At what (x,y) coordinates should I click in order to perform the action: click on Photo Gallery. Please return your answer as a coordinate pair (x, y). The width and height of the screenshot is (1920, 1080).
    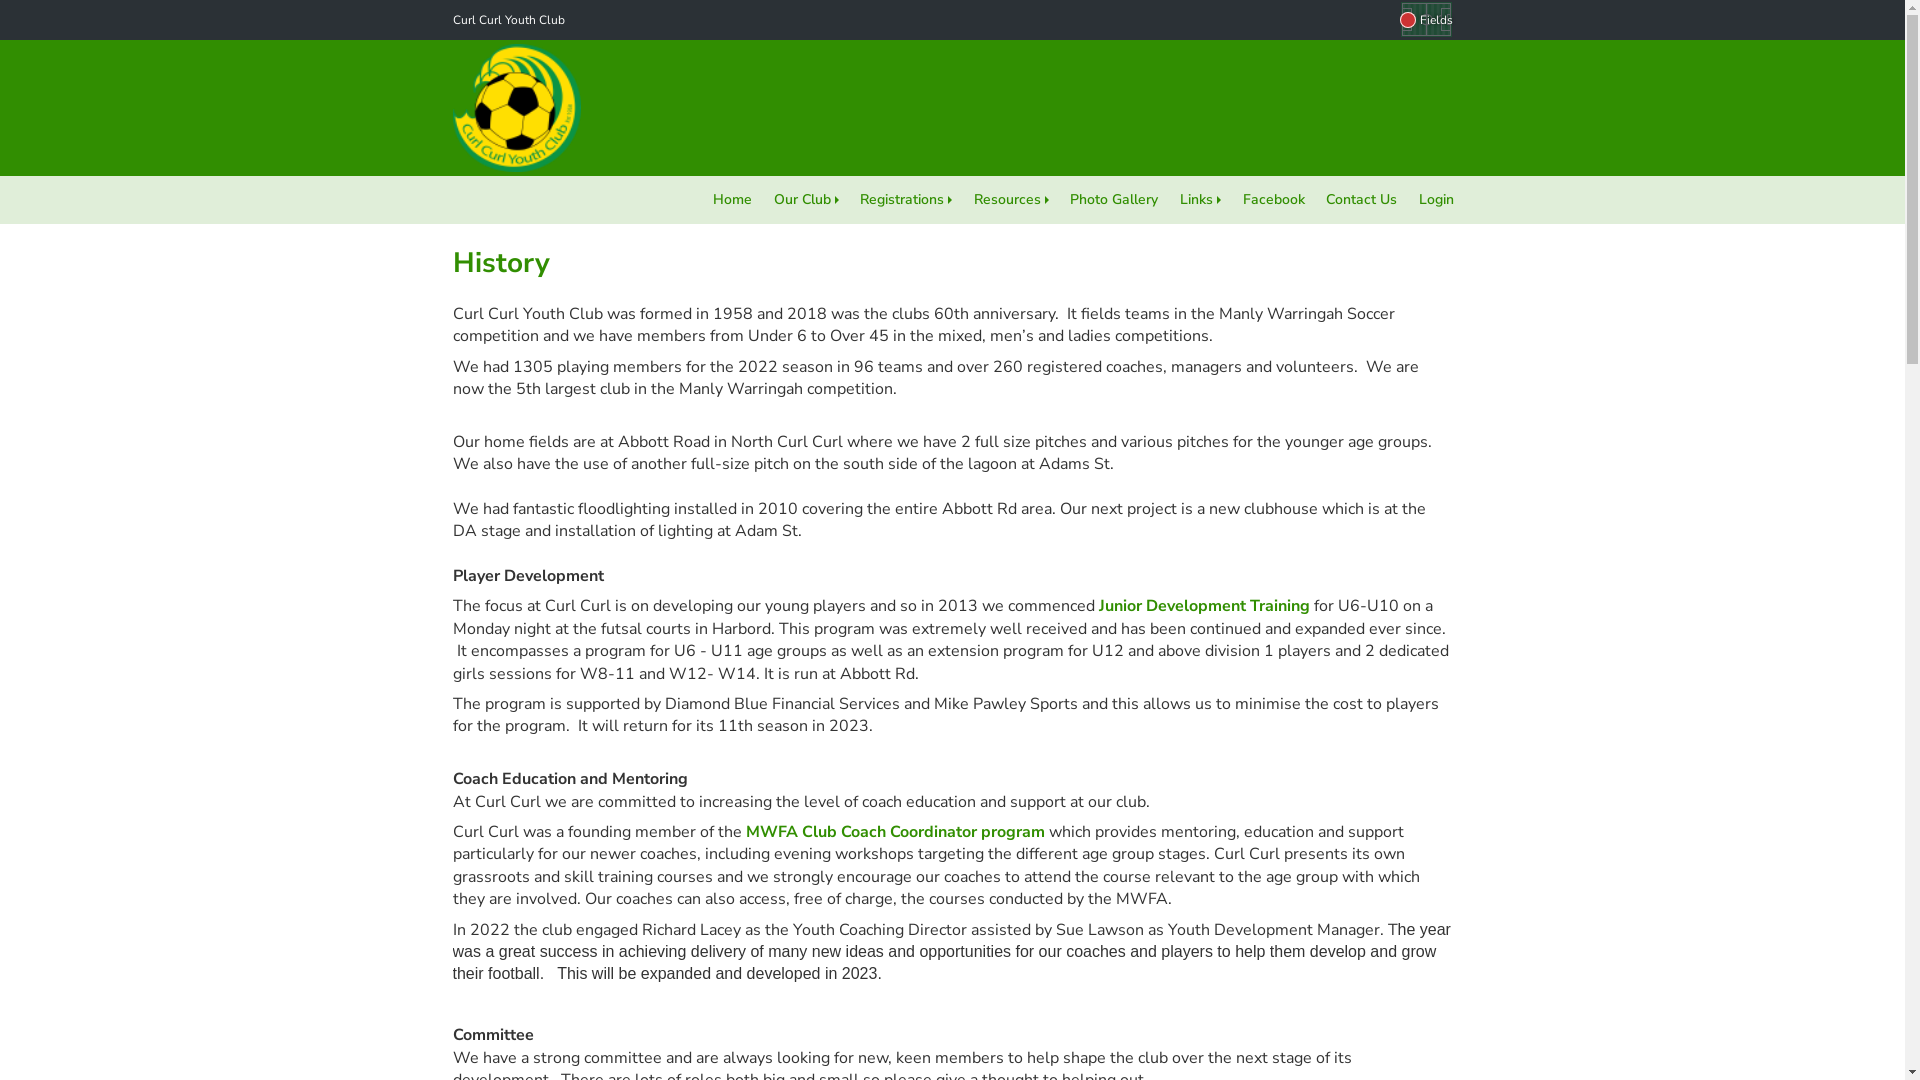
    Looking at the image, I should click on (1115, 200).